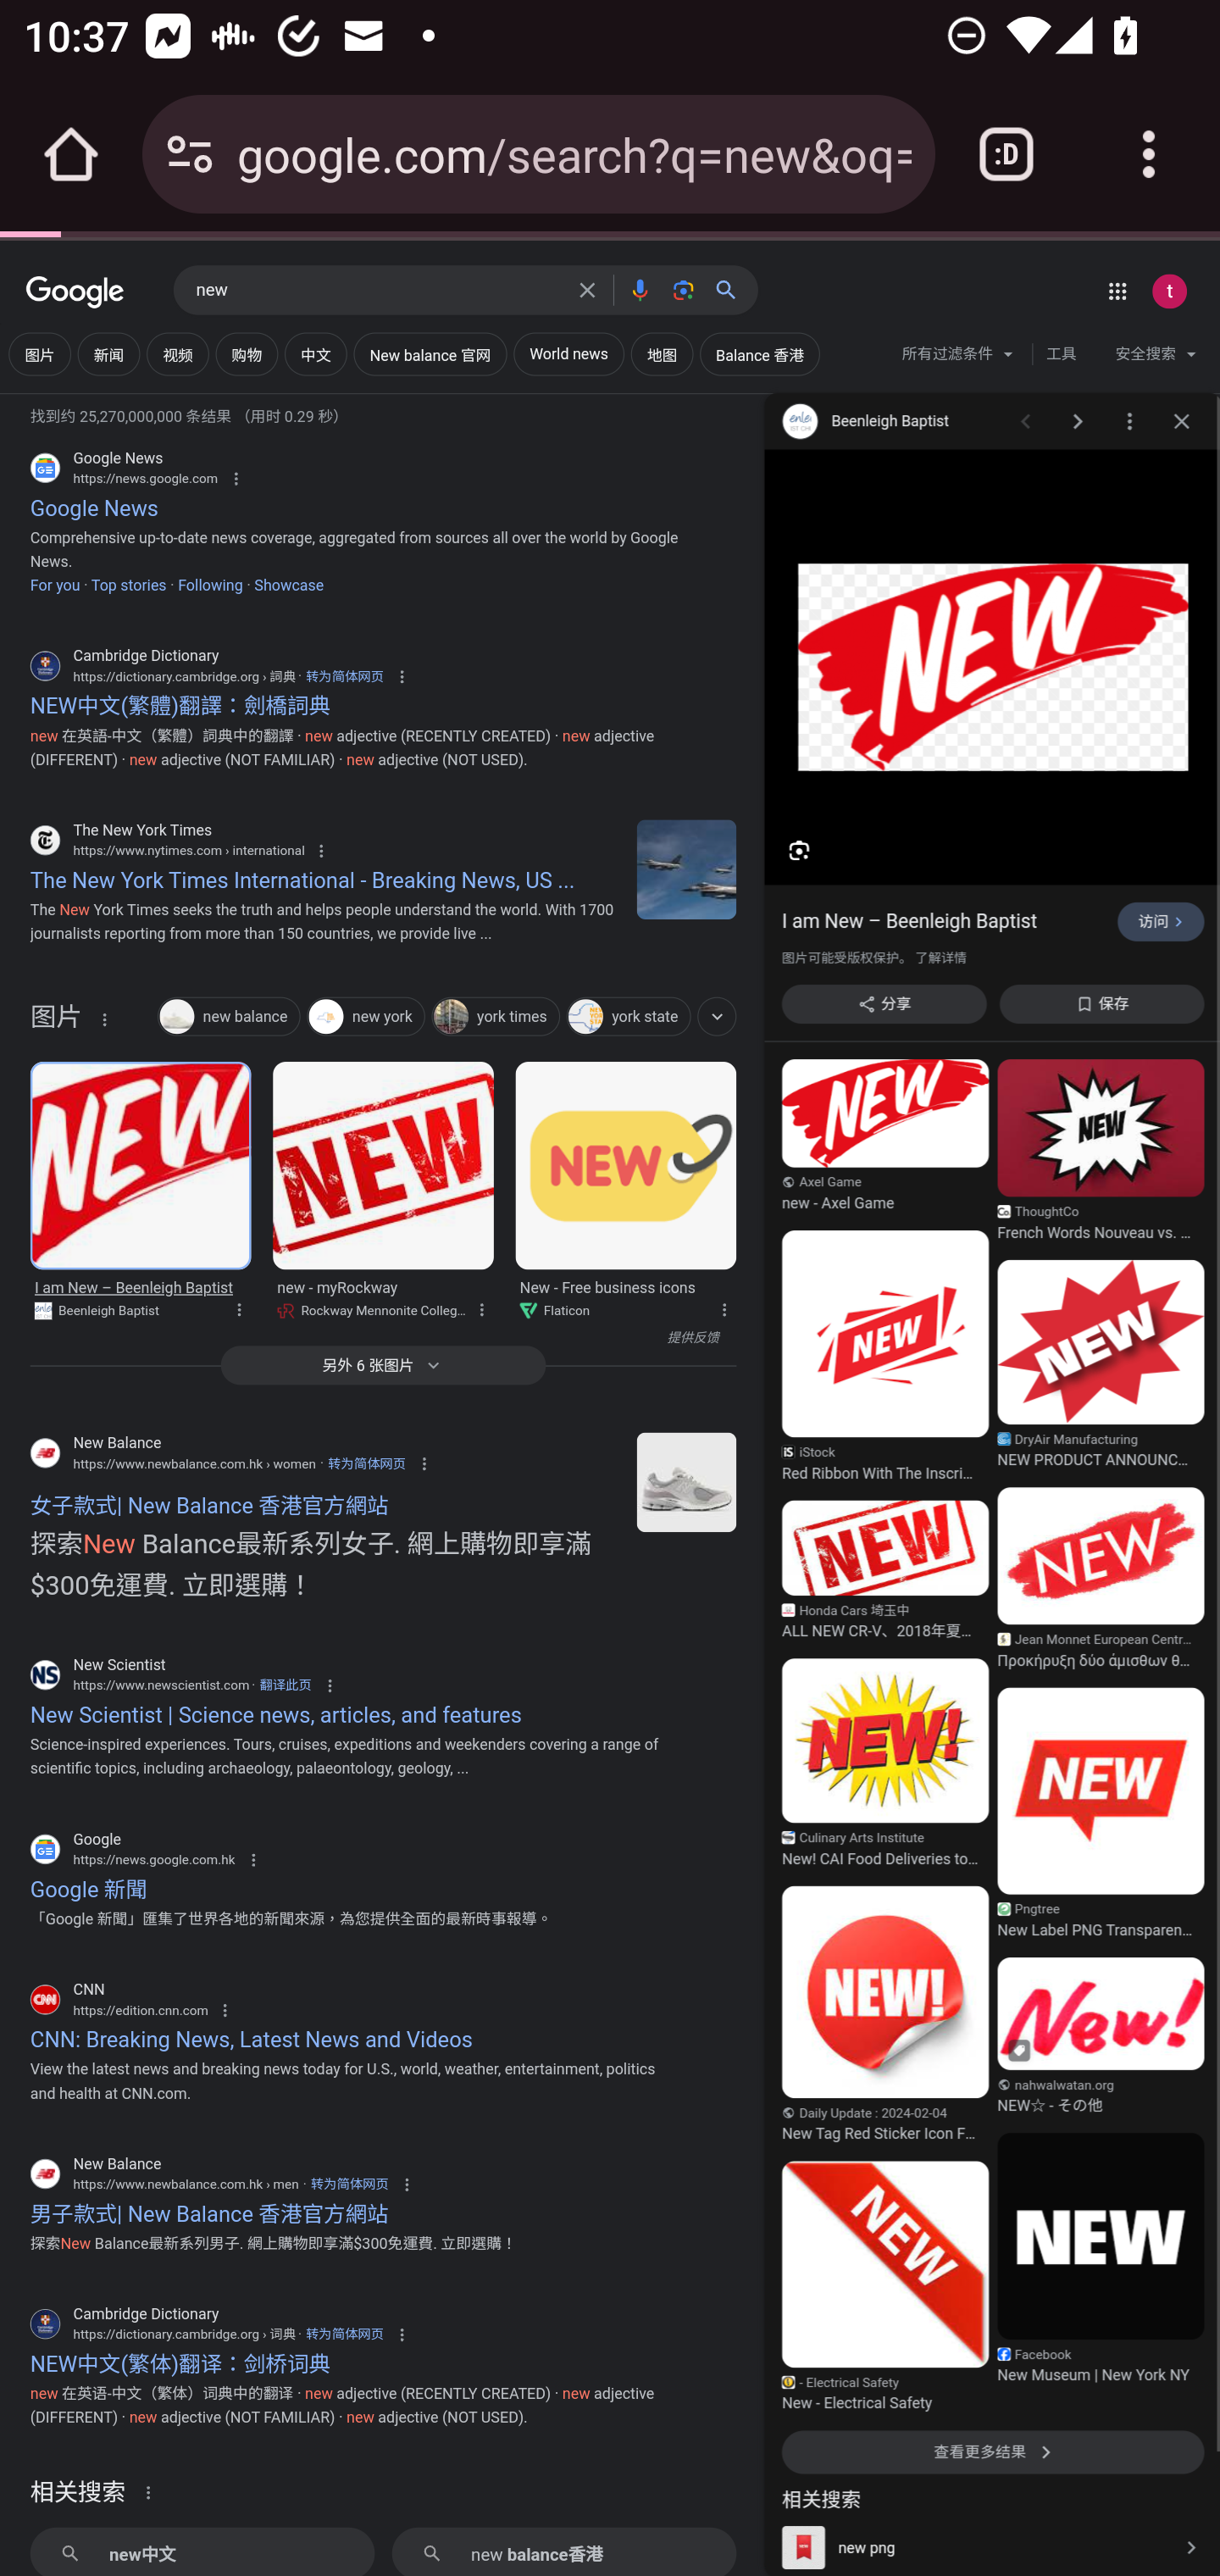  Describe the element at coordinates (190, 154) in the screenshot. I see `Connection is secure` at that location.